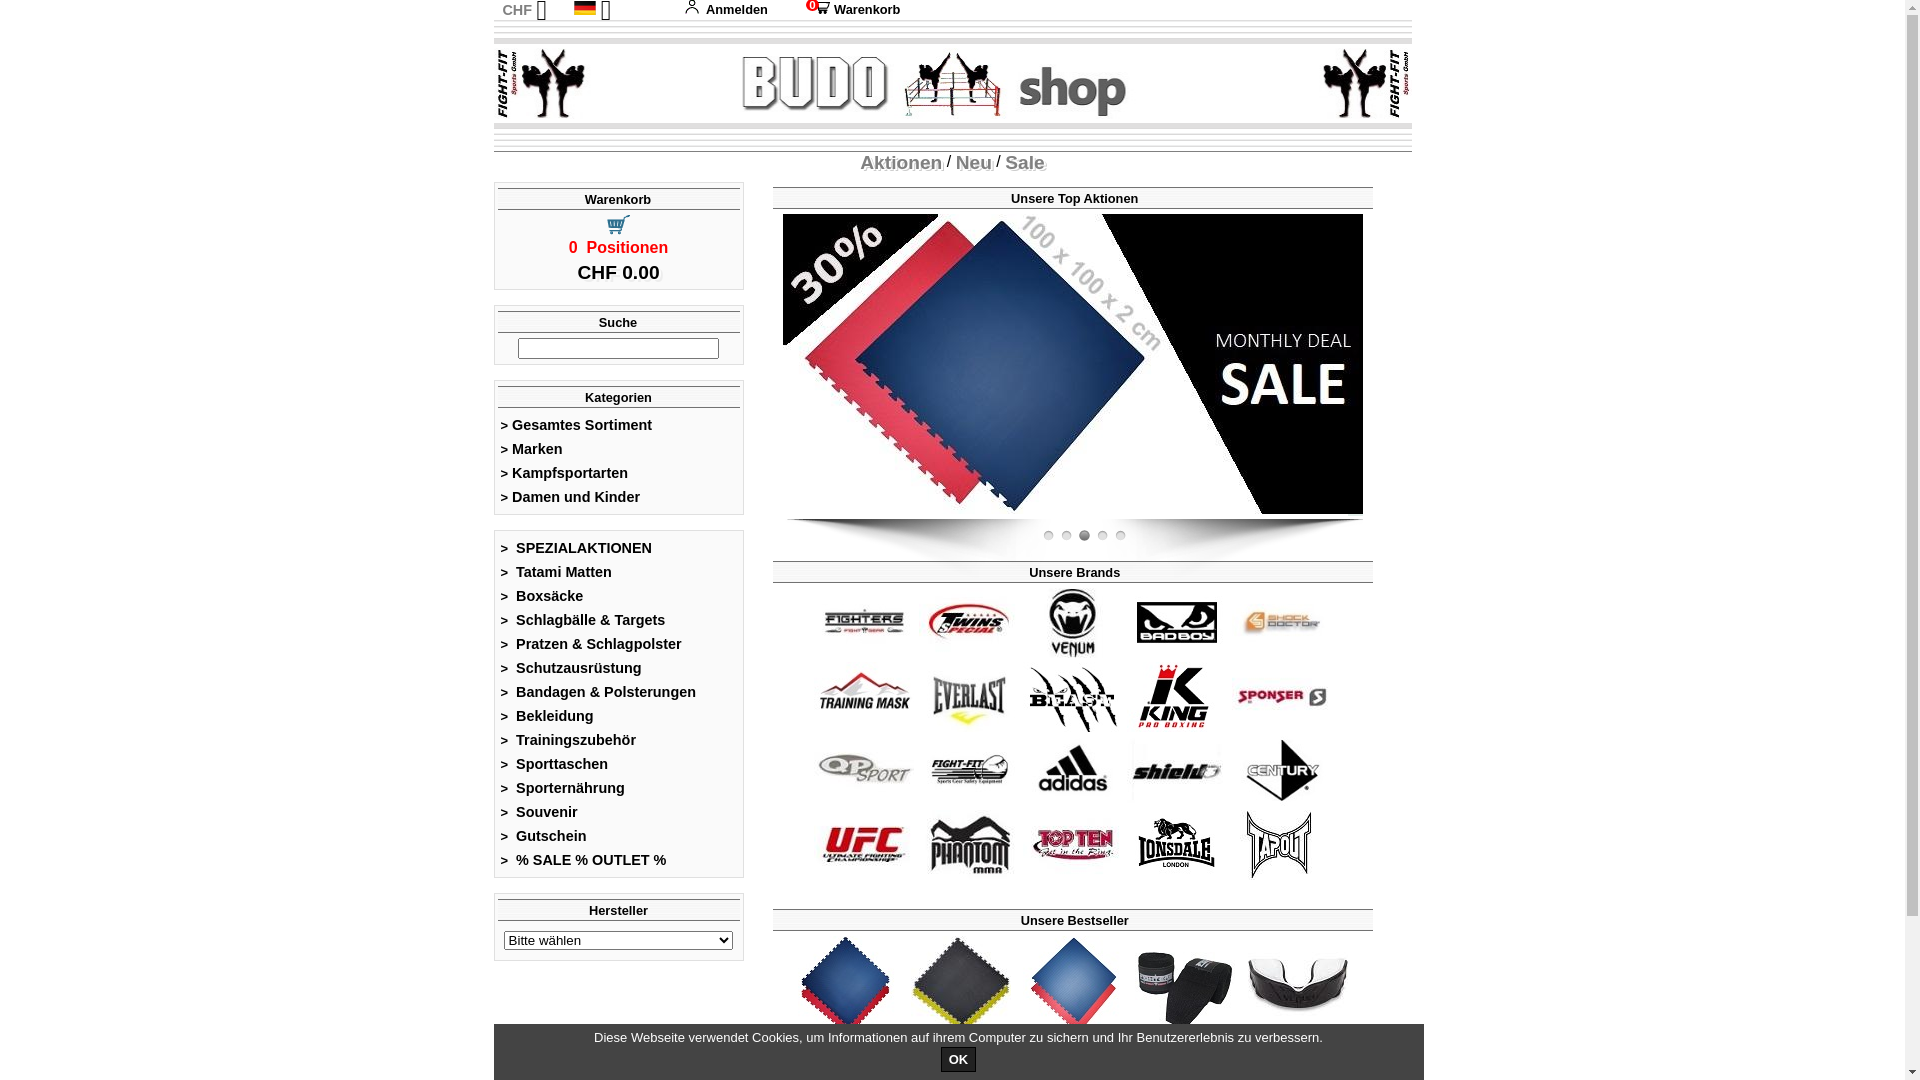 Image resolution: width=1920 pixels, height=1080 pixels. Describe the element at coordinates (570, 497) in the screenshot. I see `> Damen und Kinder` at that location.